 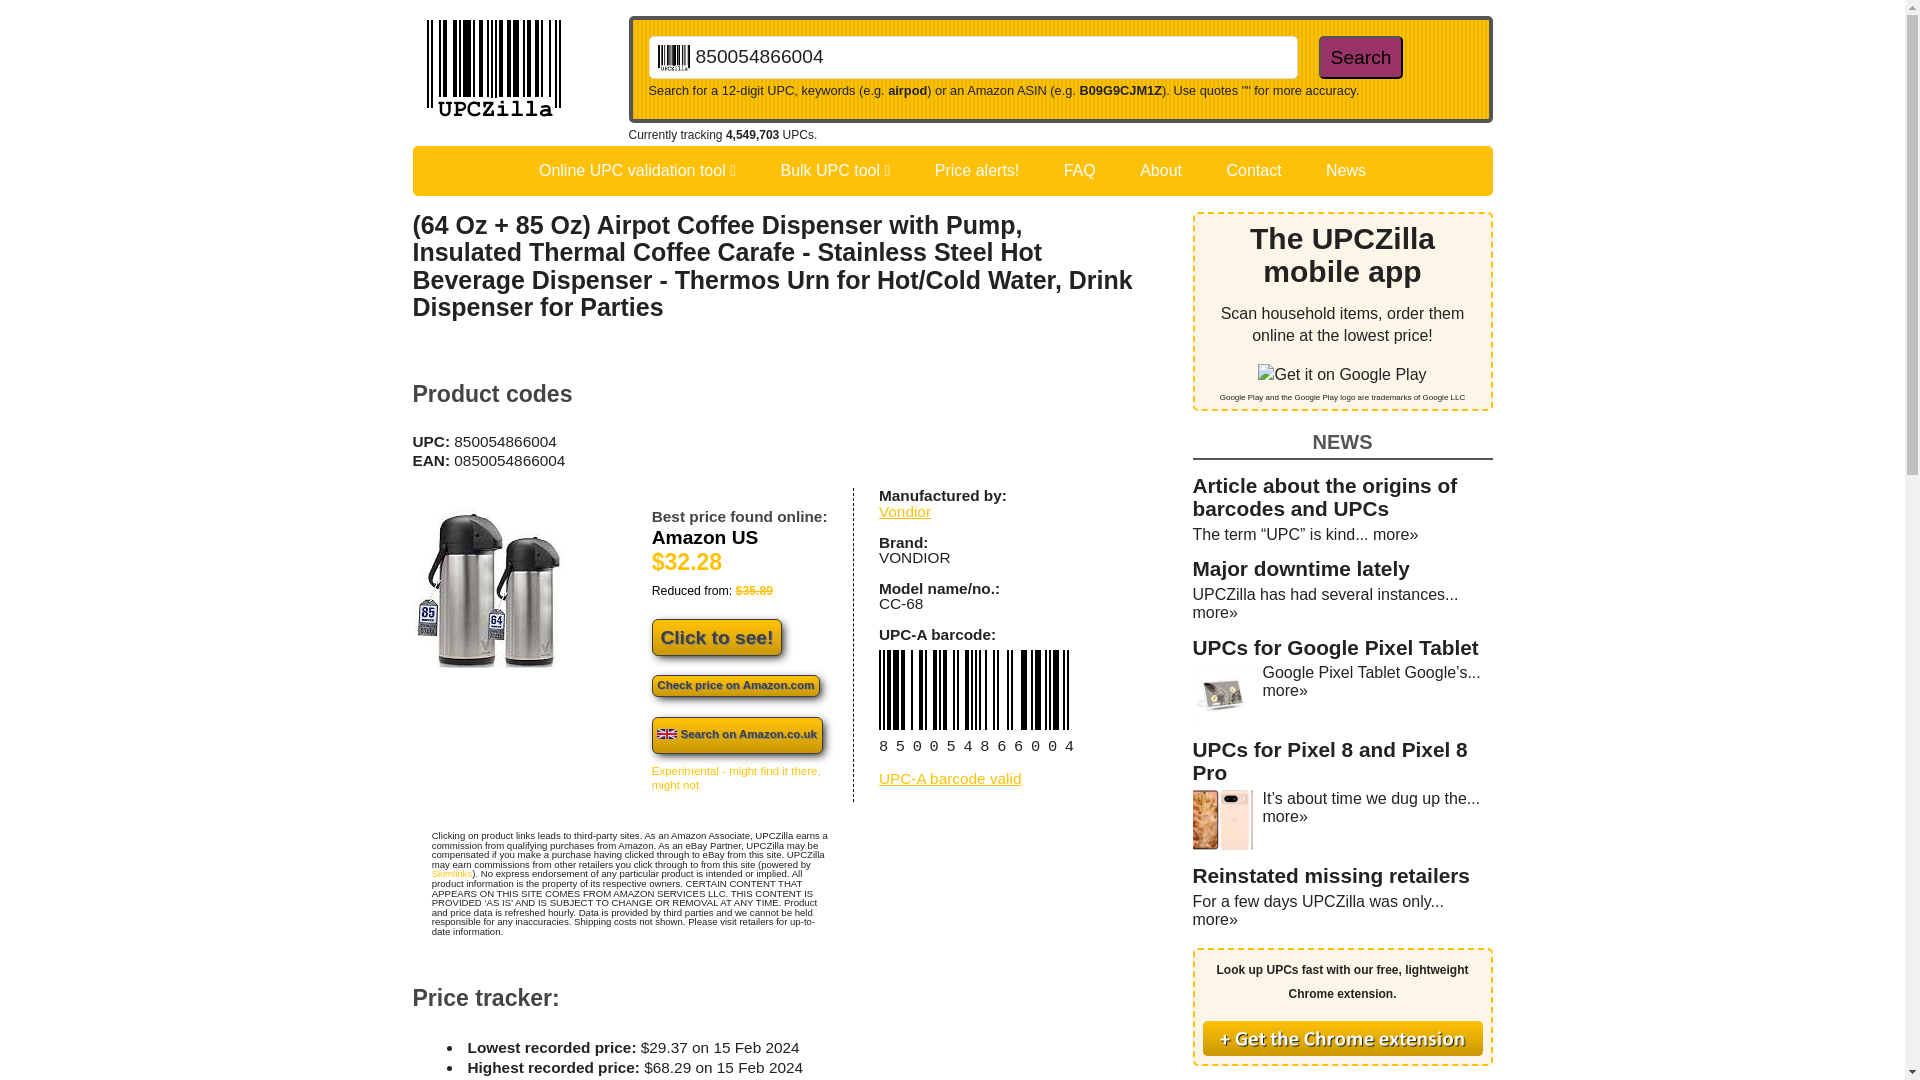 I want to click on Major downtime lately, so click(x=1300, y=568).